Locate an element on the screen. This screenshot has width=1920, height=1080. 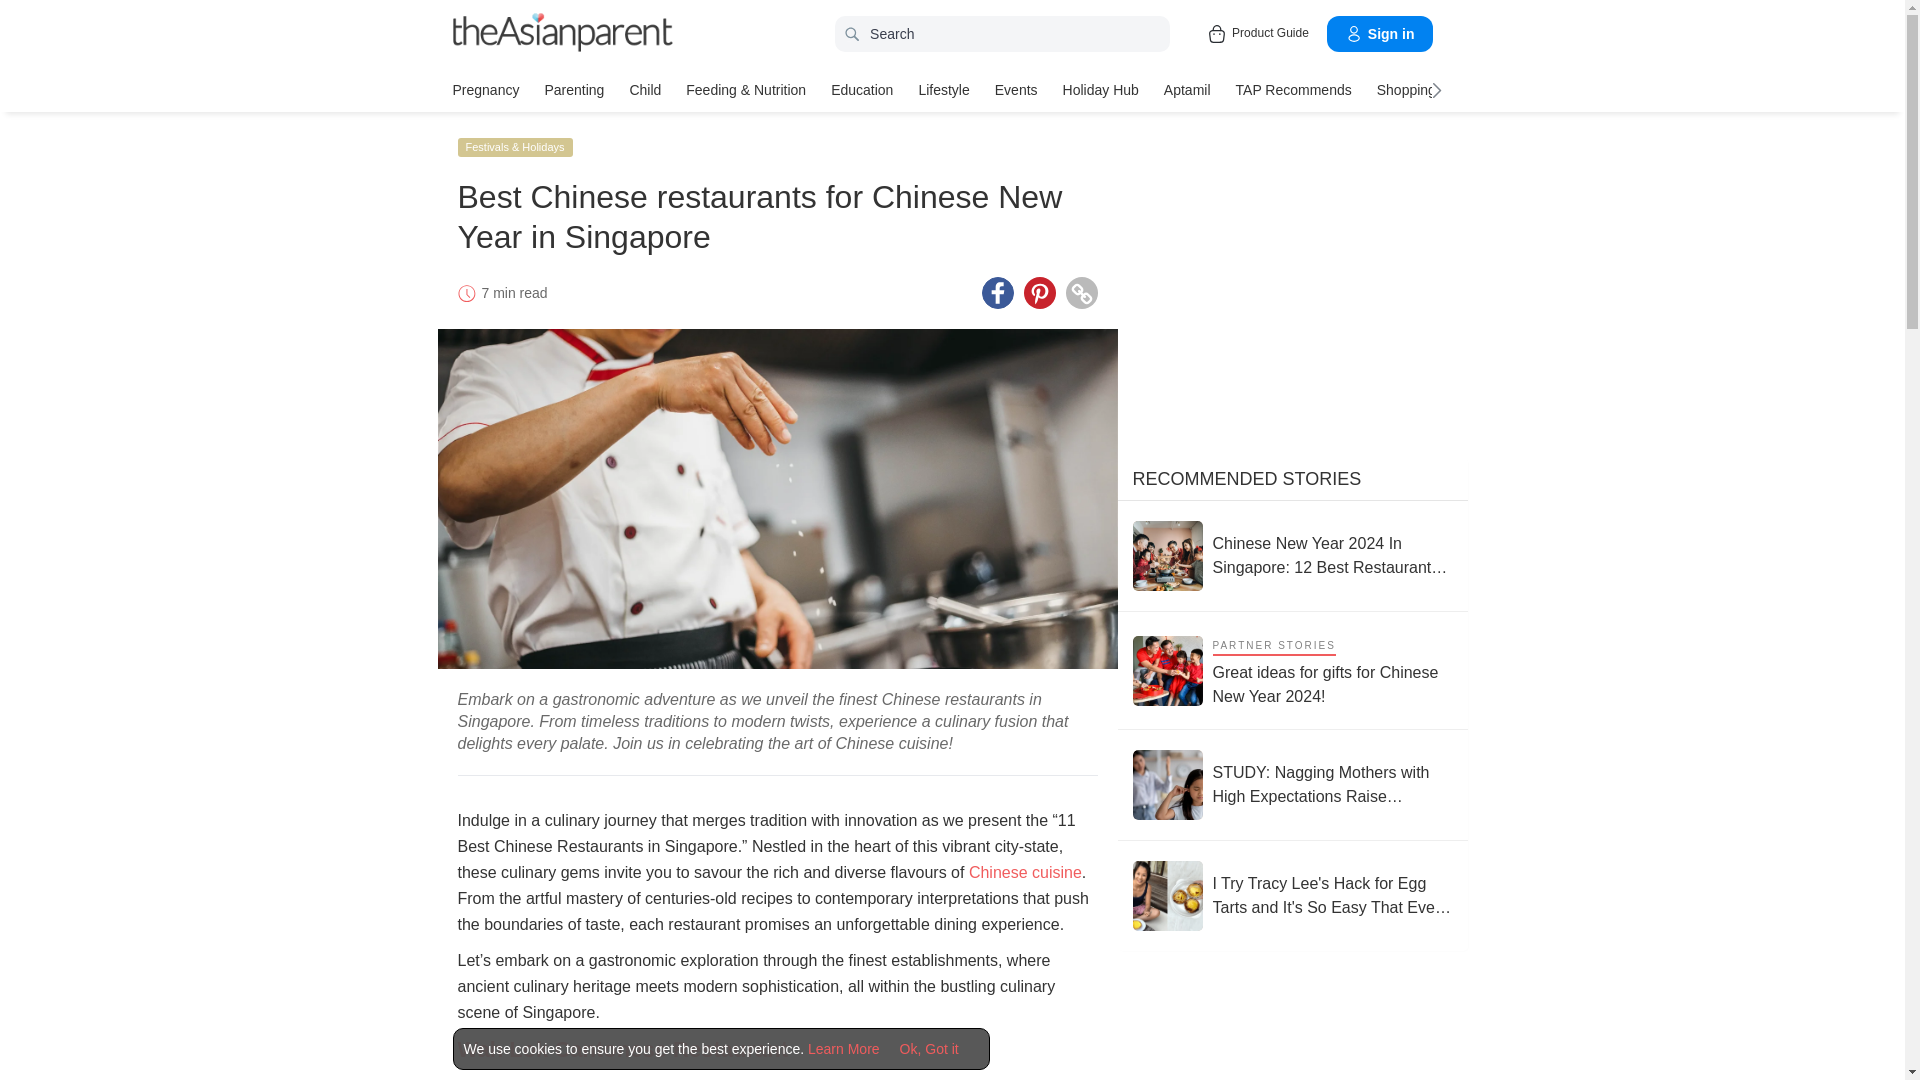
Education is located at coordinates (862, 89).